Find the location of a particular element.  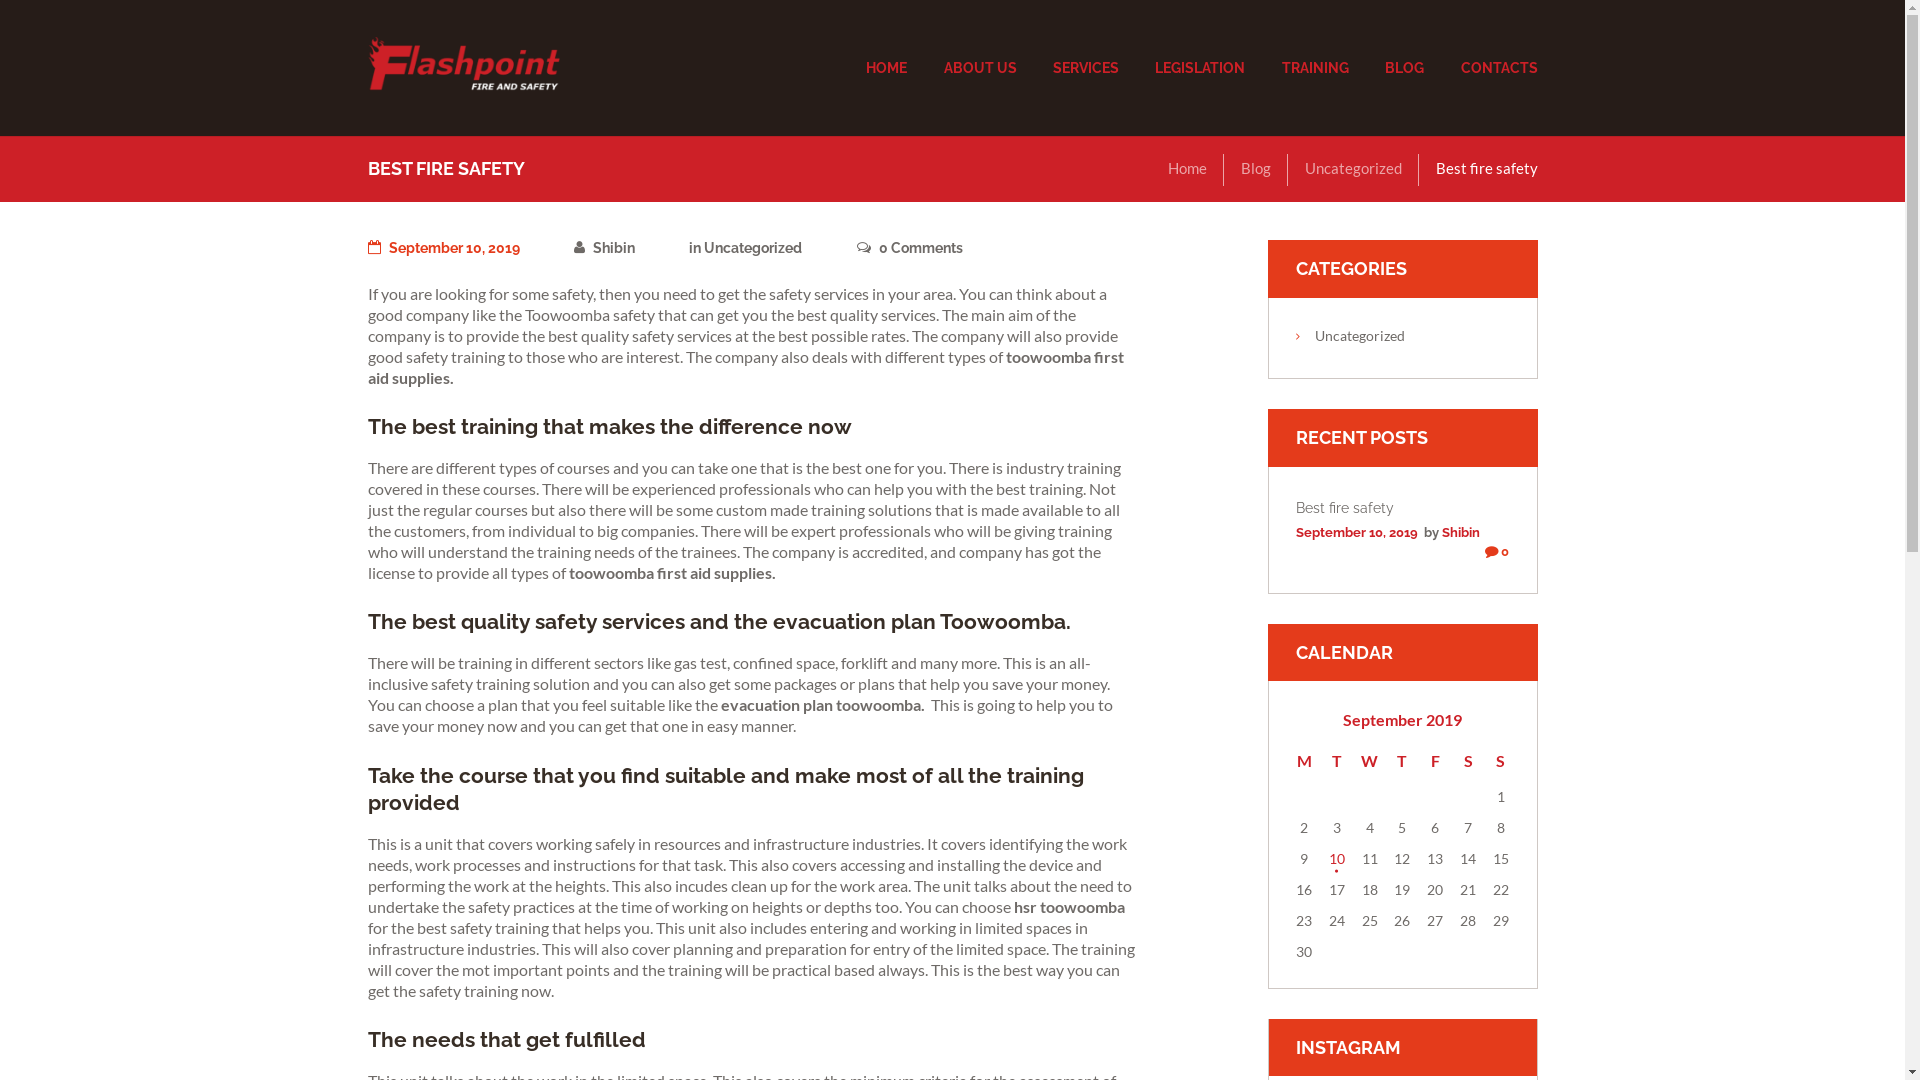

September 10, 2019 is located at coordinates (1357, 532).